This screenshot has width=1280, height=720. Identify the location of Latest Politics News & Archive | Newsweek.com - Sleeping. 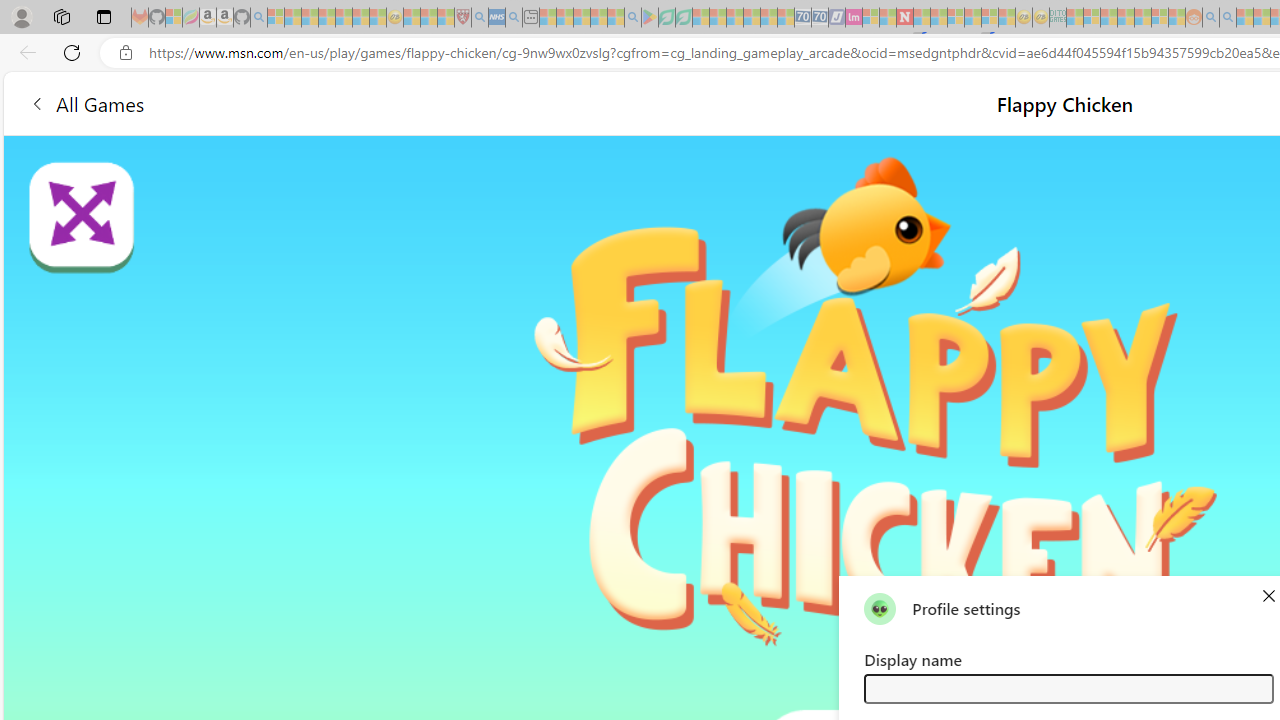
(904, 18).